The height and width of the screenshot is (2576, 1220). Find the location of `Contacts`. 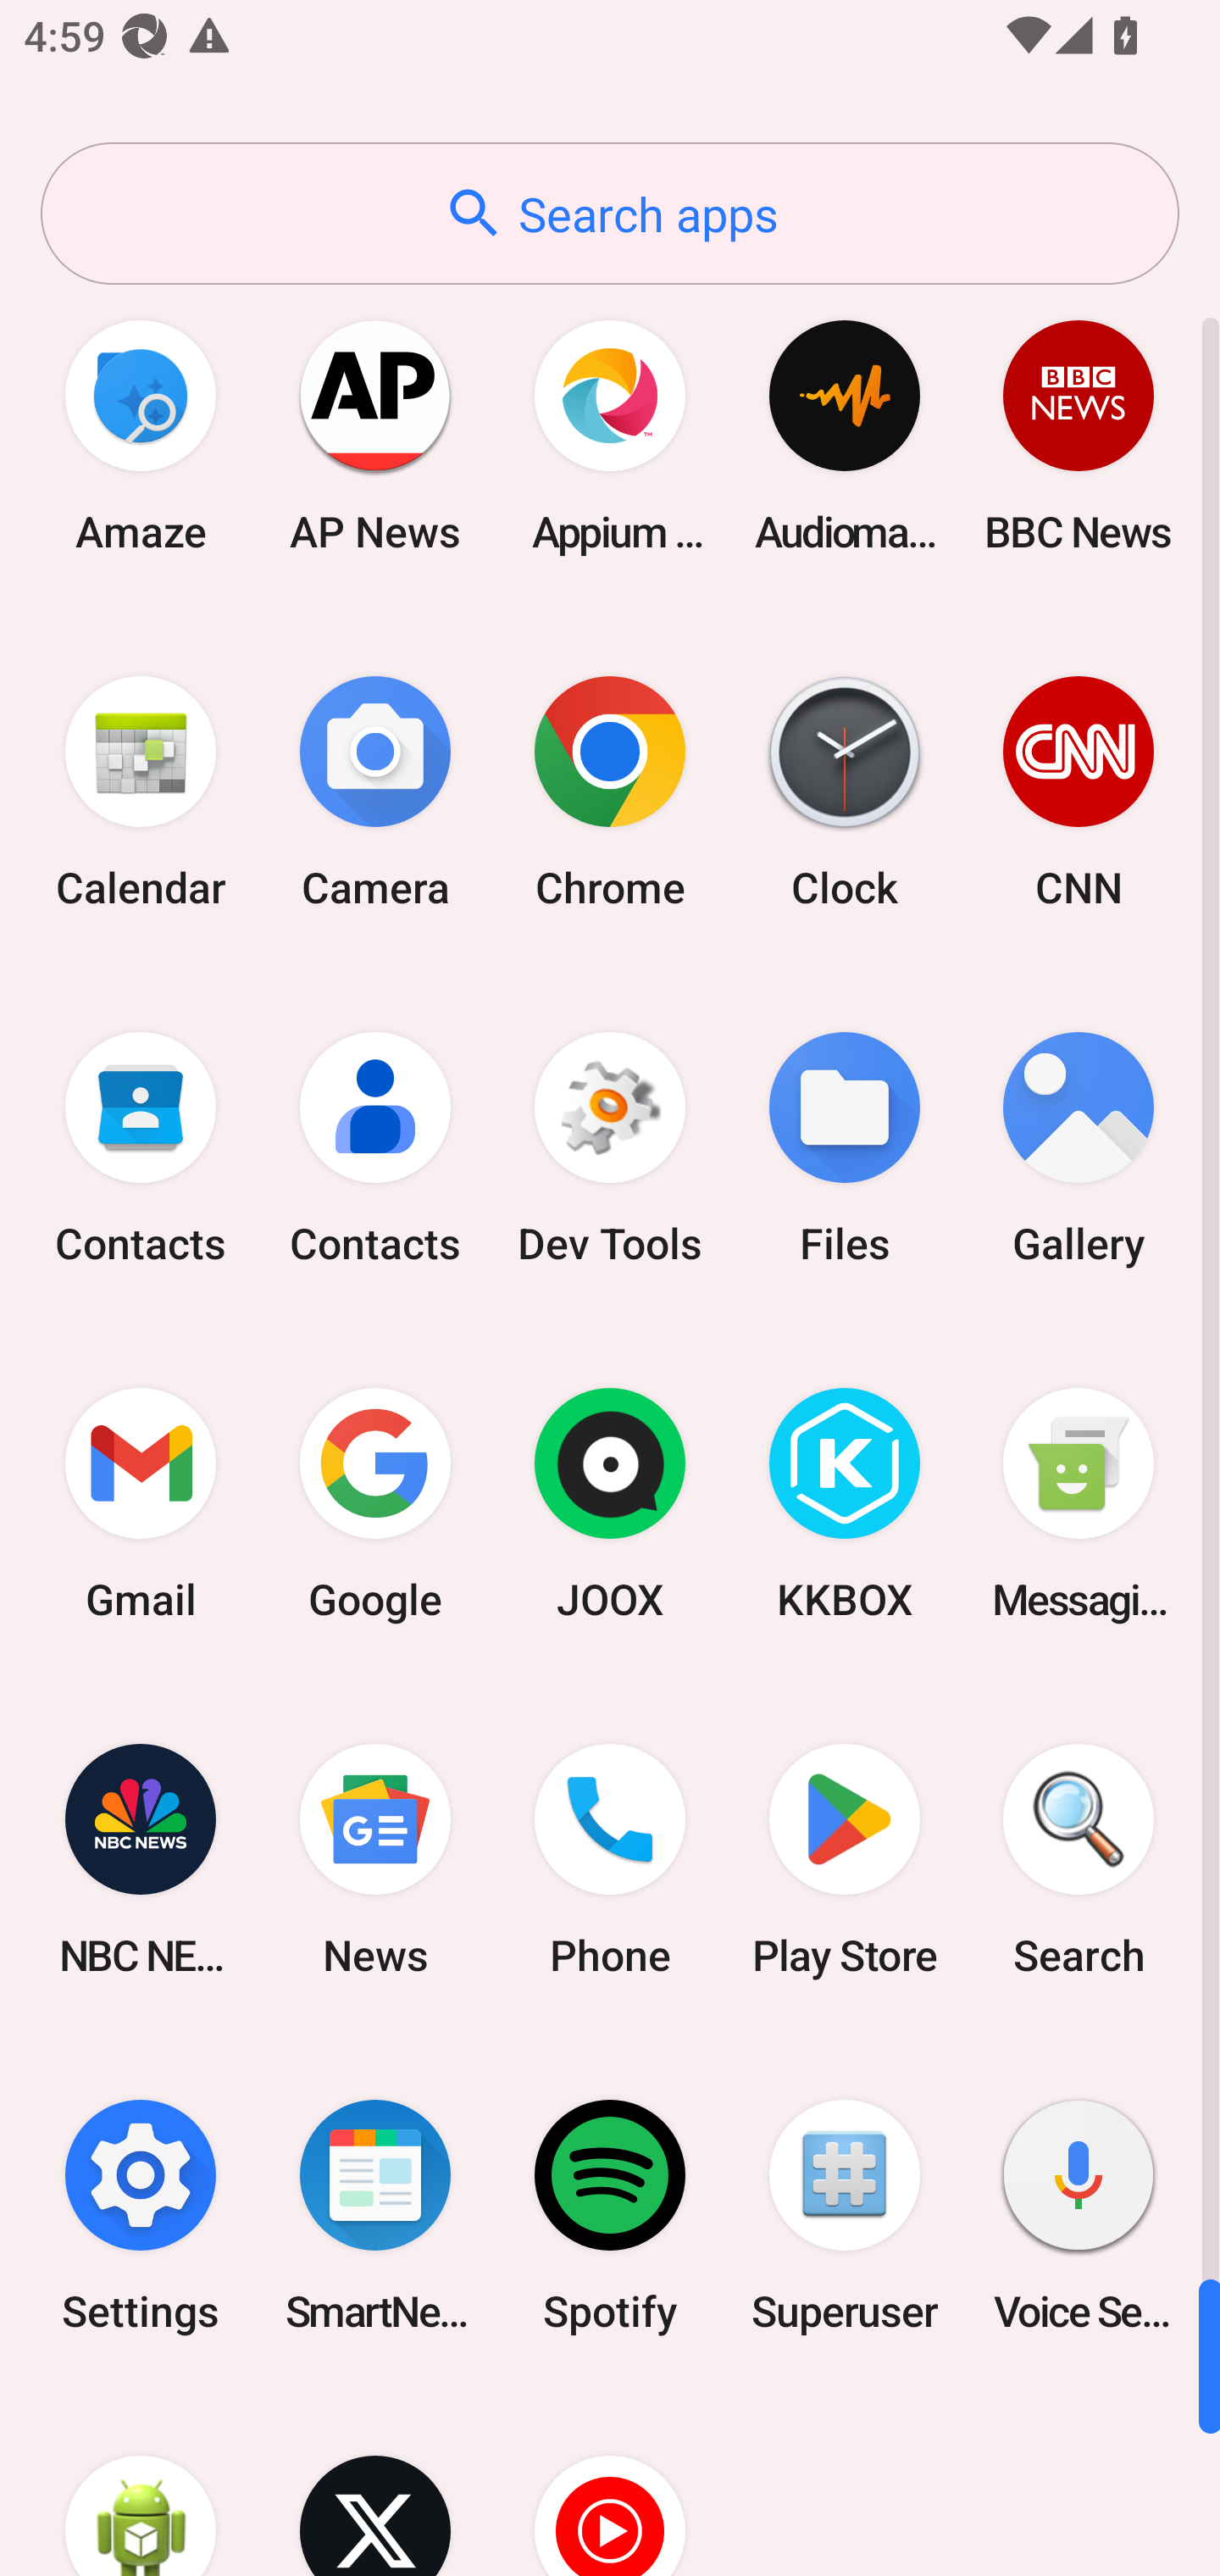

Contacts is located at coordinates (375, 1149).